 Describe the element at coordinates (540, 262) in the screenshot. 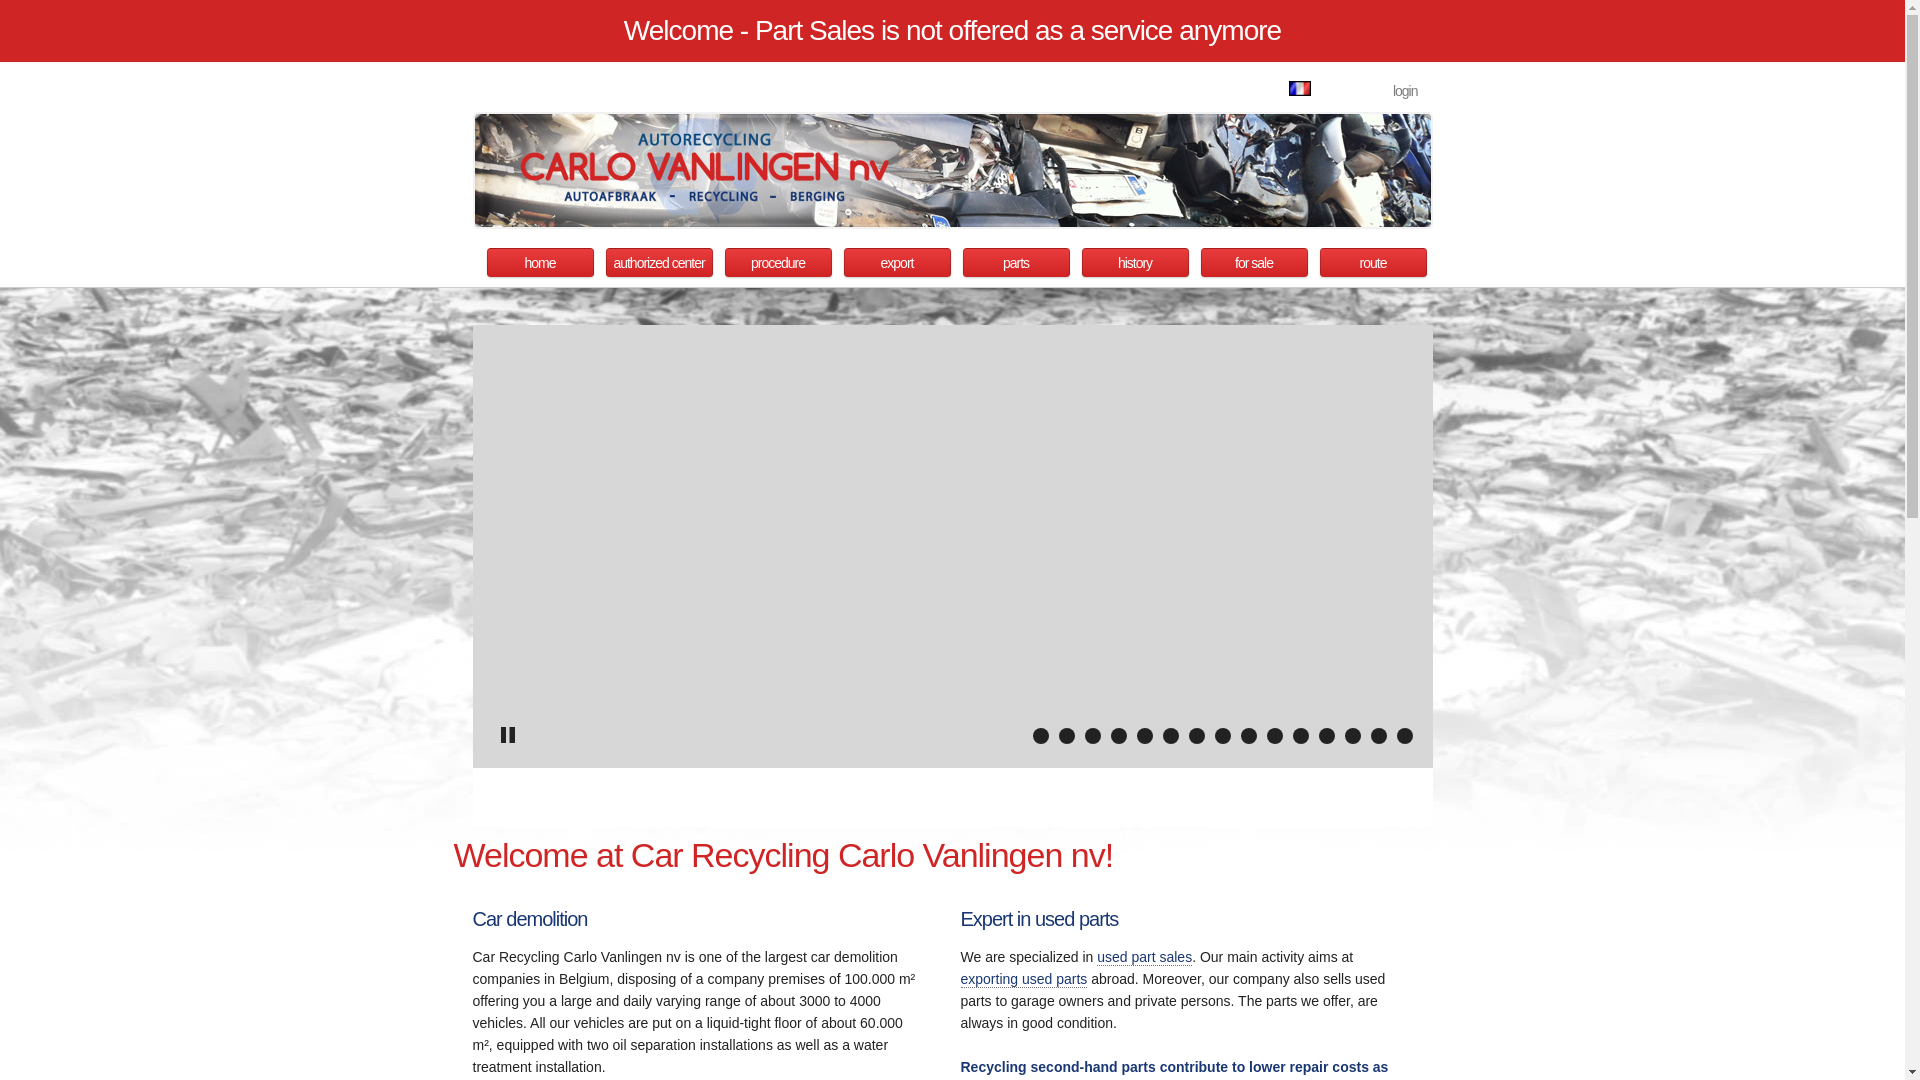

I see `home` at that location.